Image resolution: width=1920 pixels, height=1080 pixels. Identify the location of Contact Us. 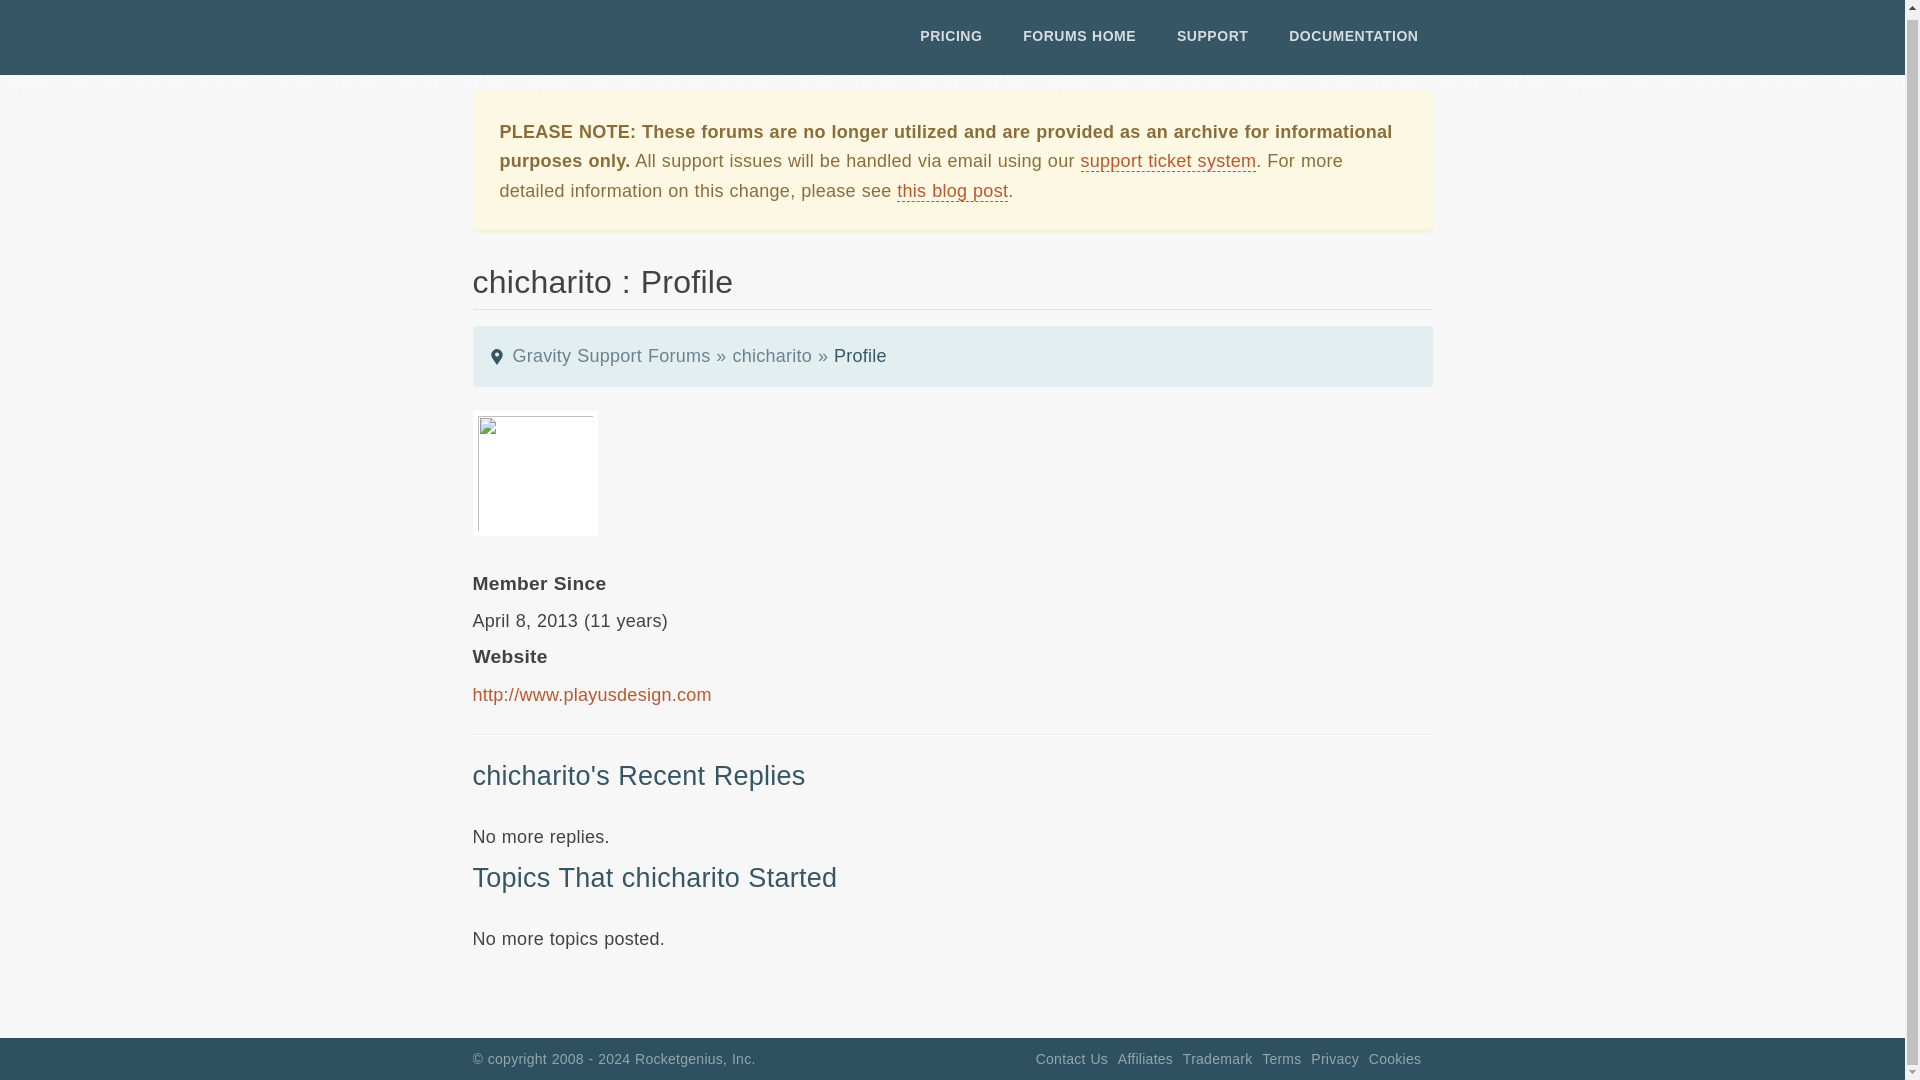
(1072, 1058).